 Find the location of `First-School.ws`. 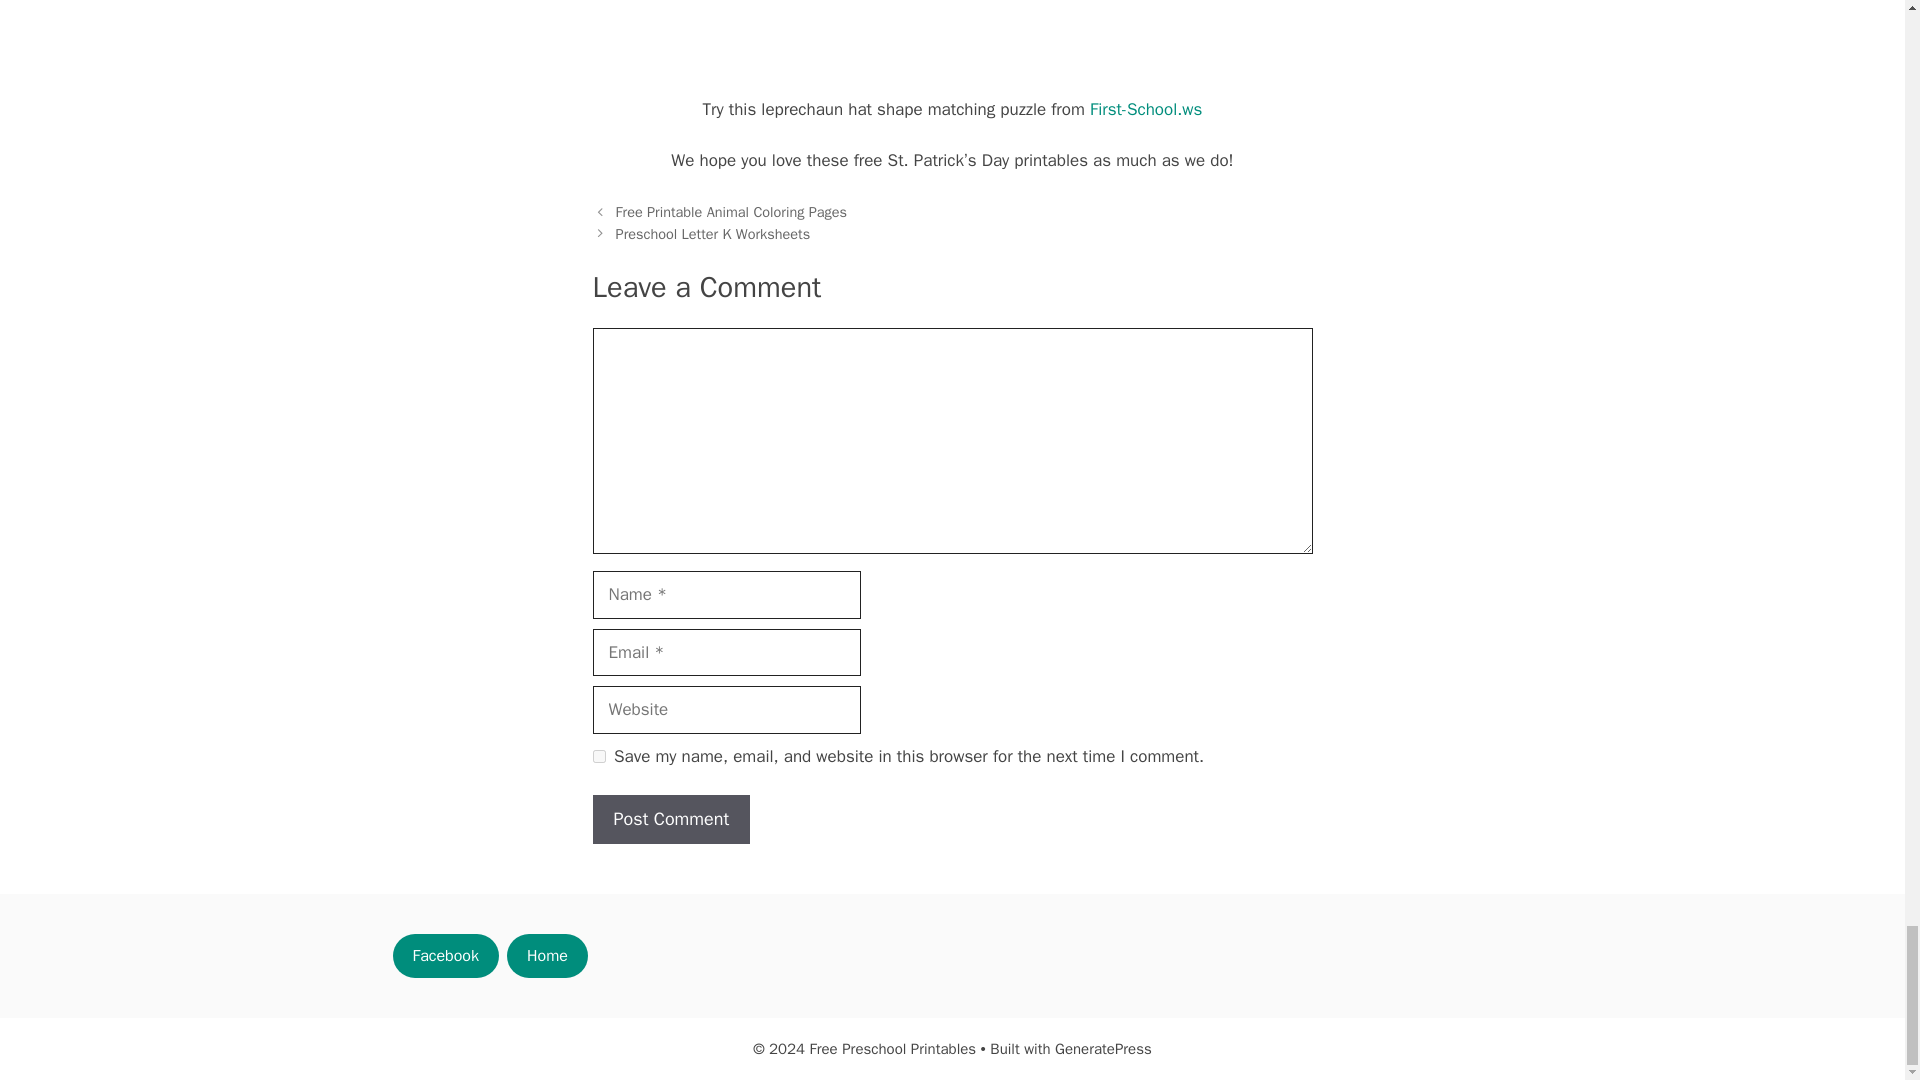

First-School.ws is located at coordinates (1146, 109).